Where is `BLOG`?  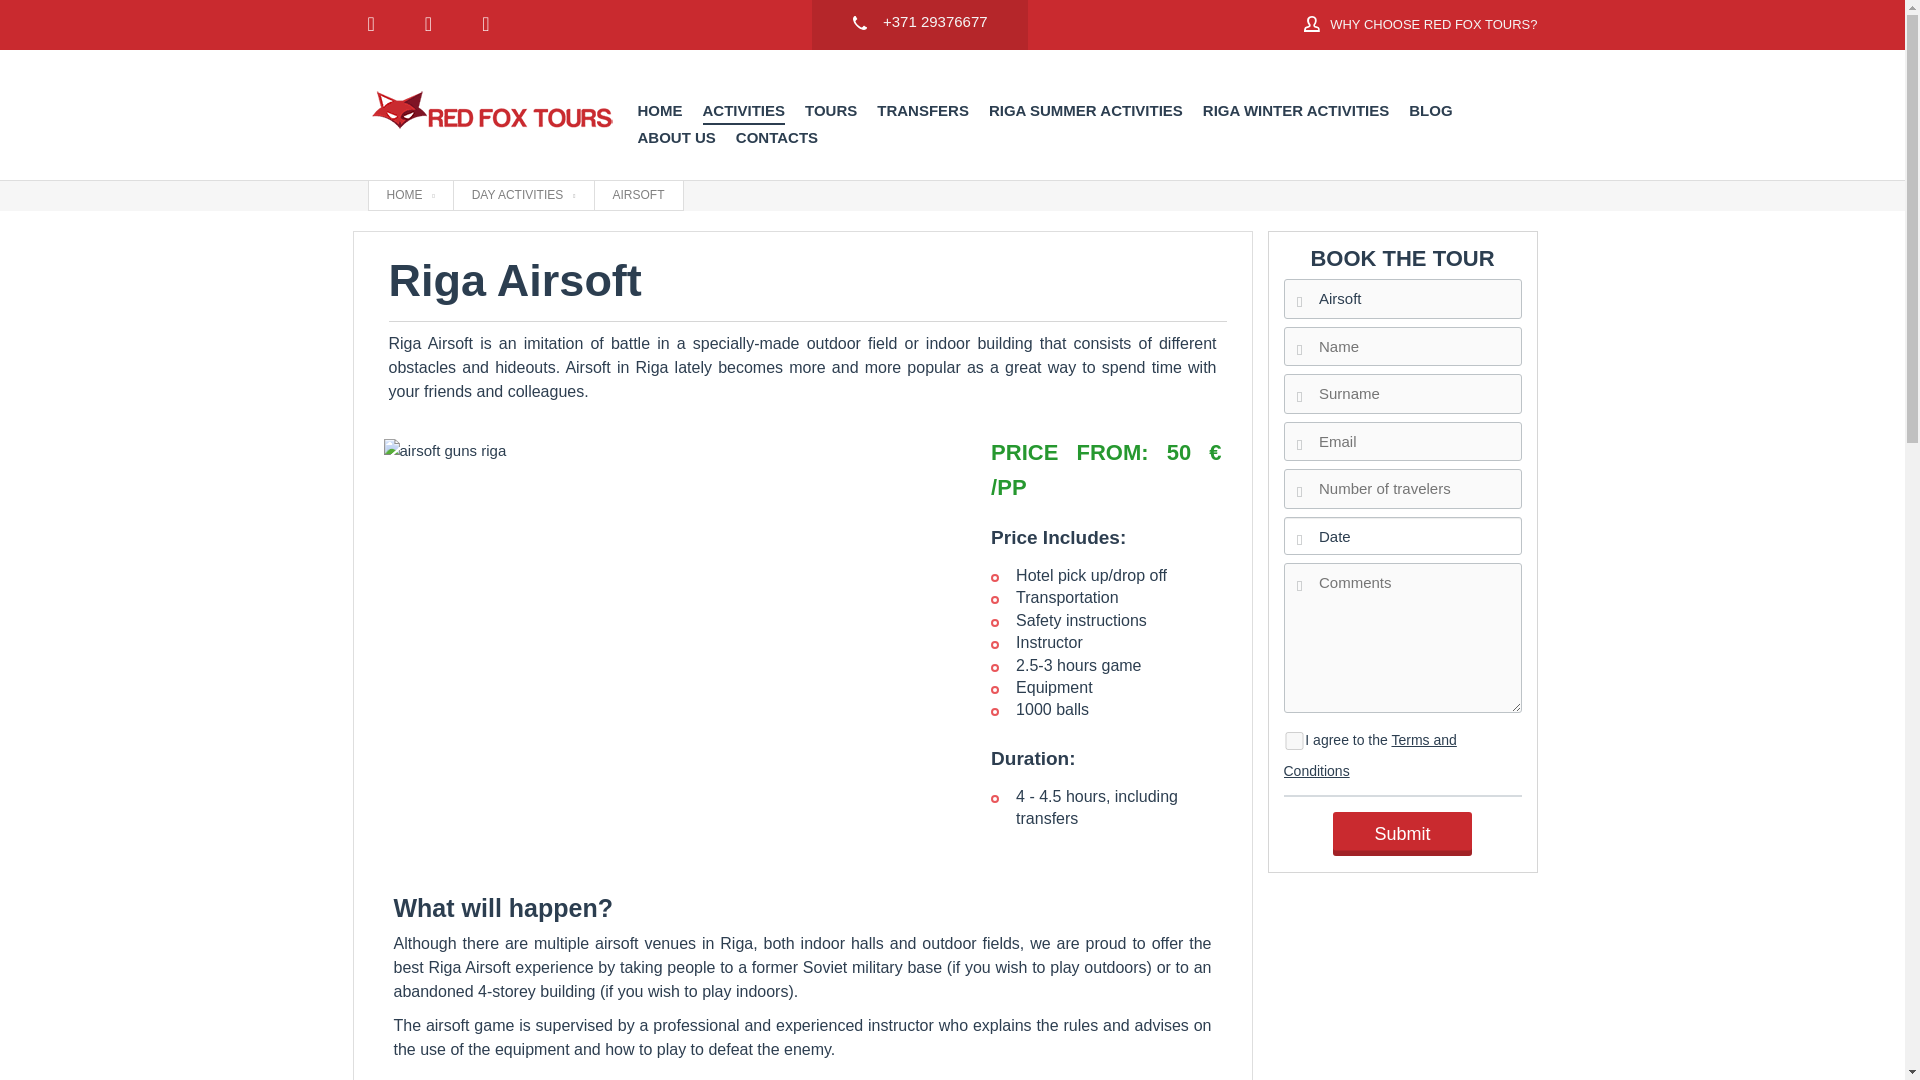 BLOG is located at coordinates (1430, 111).